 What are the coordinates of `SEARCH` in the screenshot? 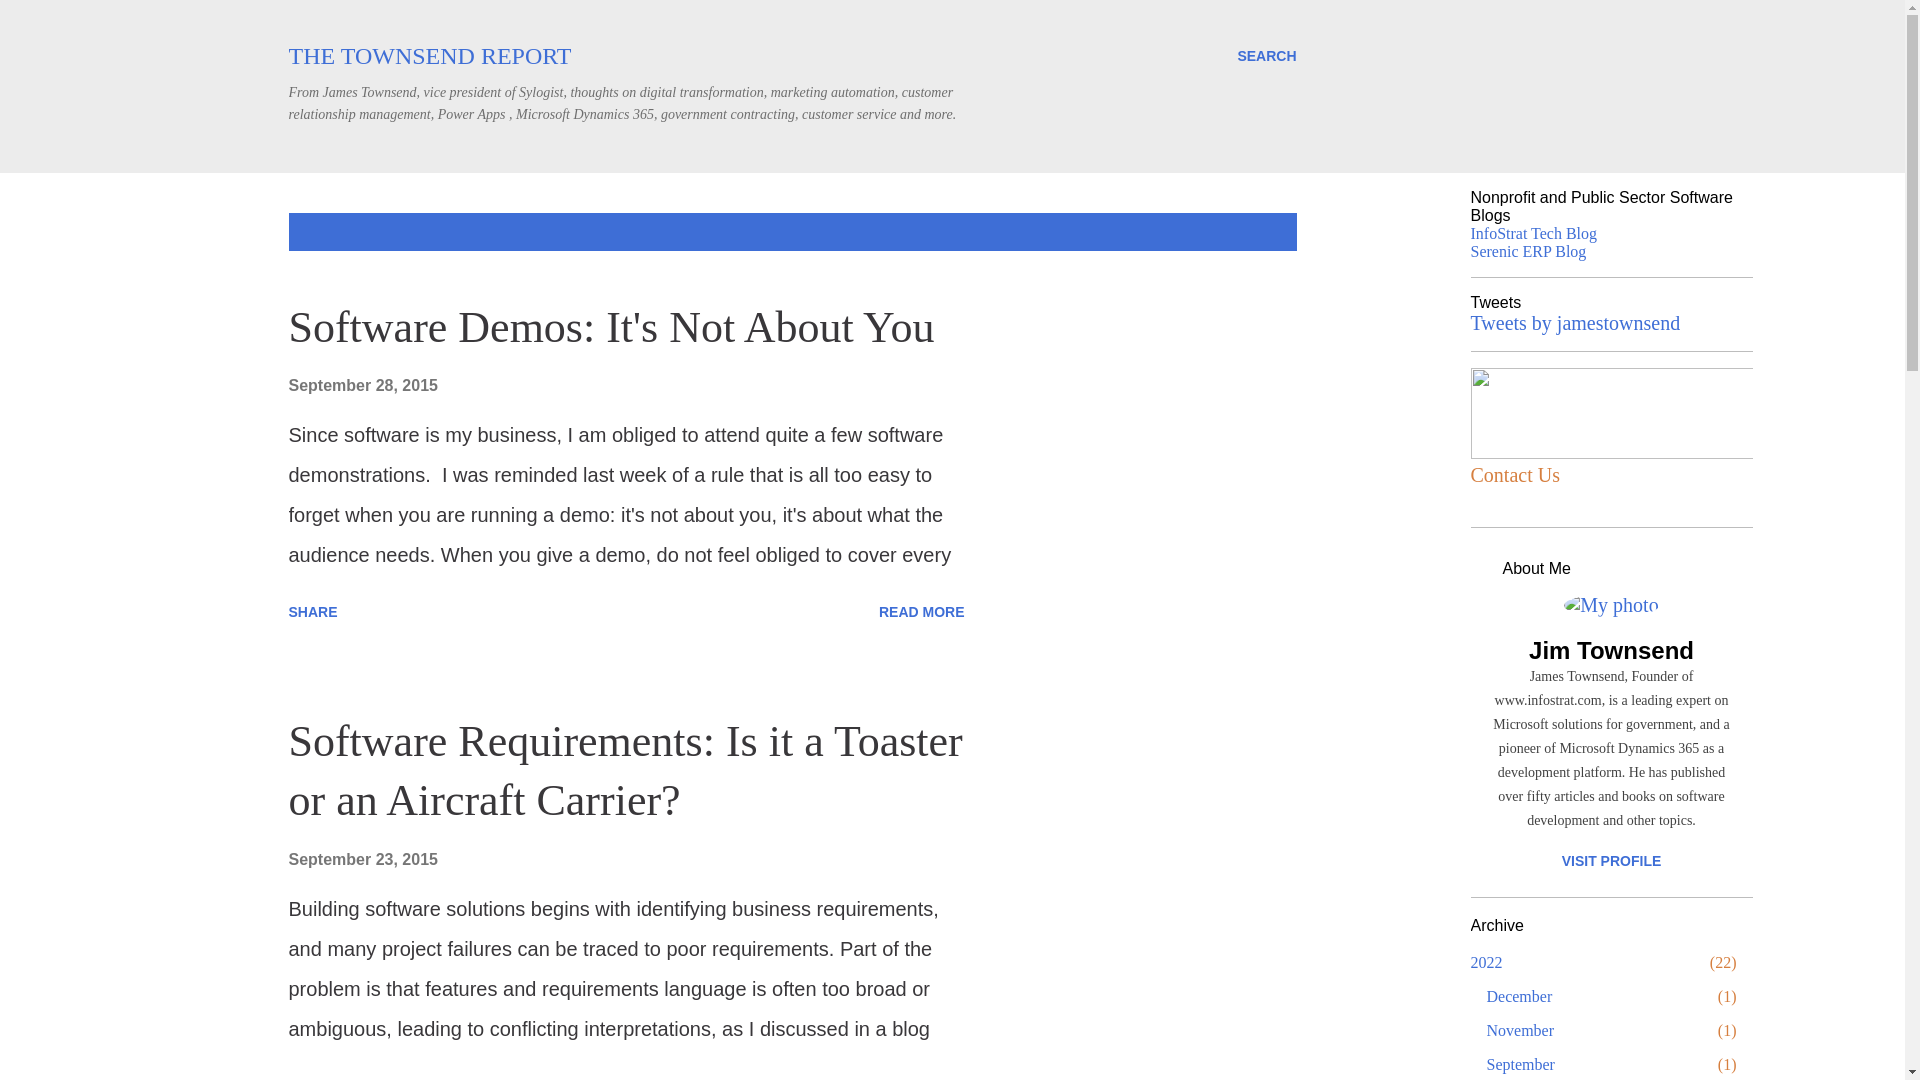 It's located at (1266, 56).